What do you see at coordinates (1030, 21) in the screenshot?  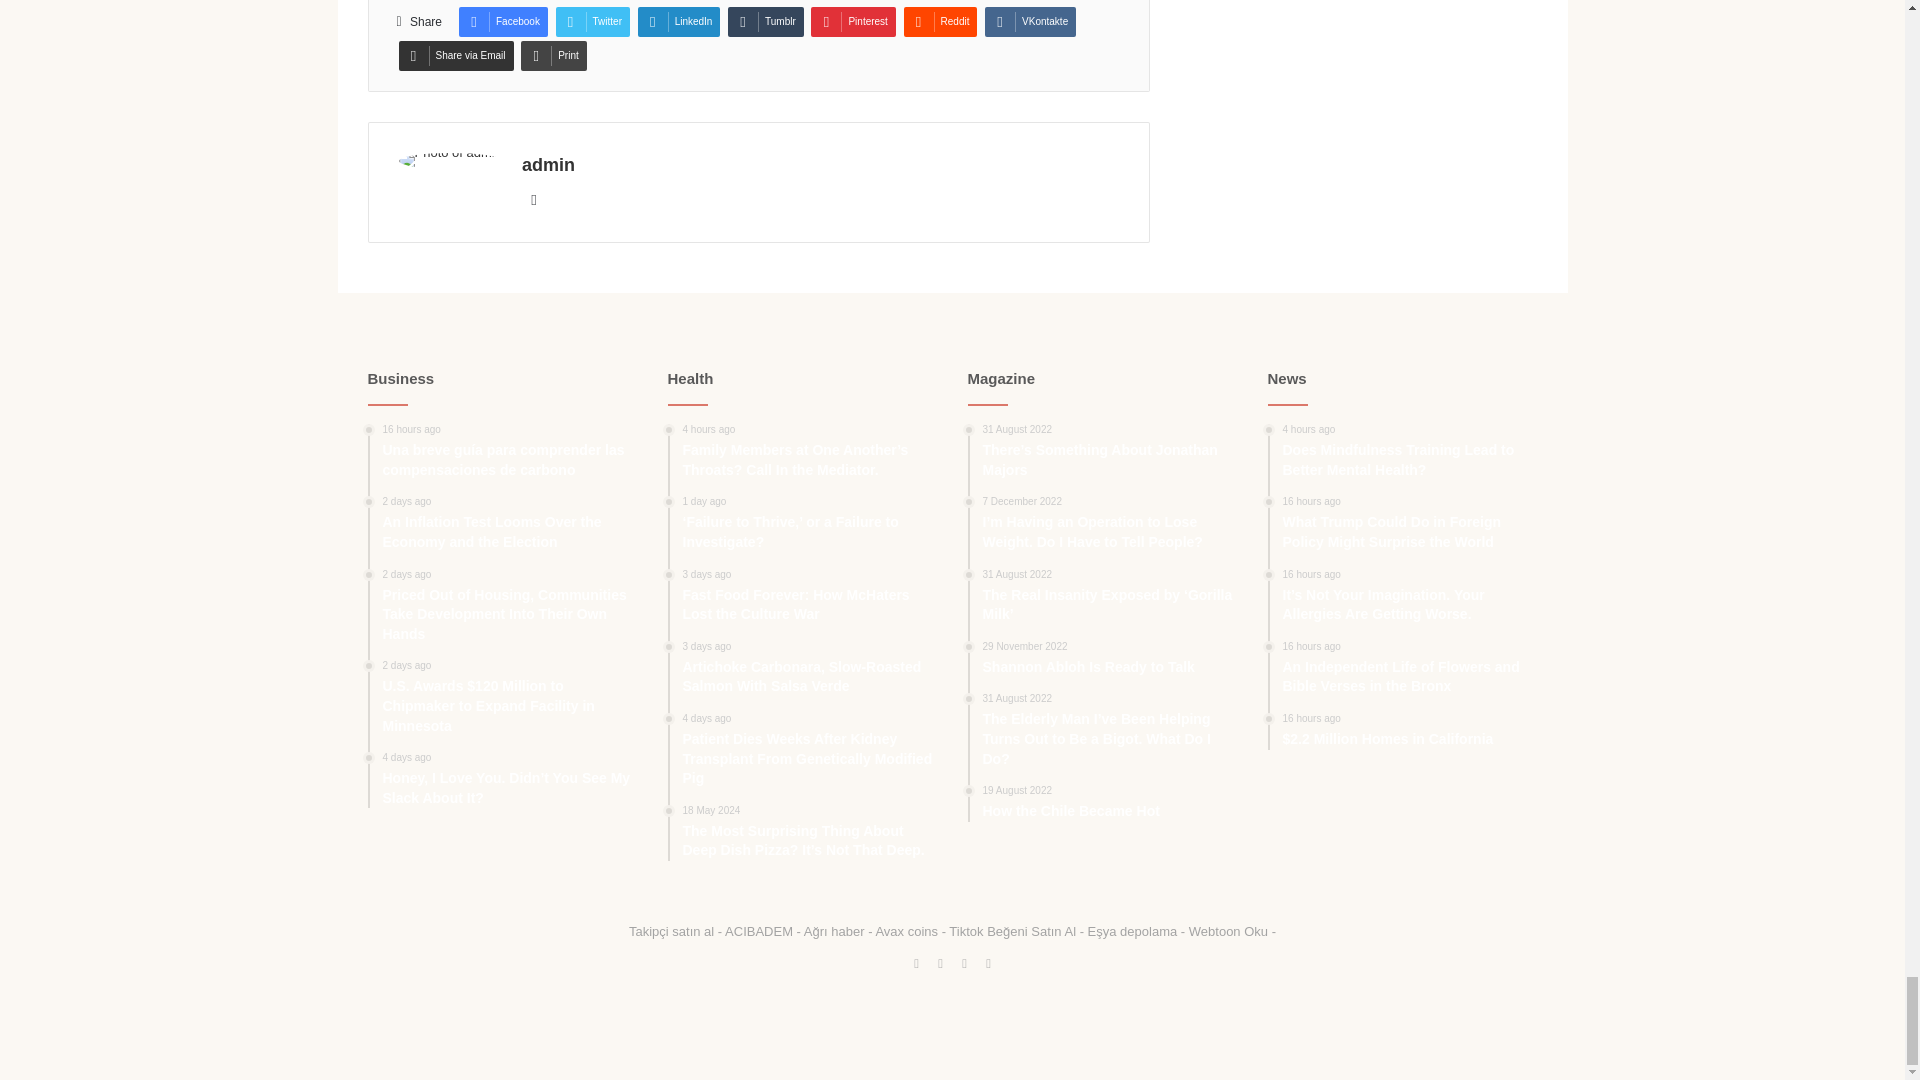 I see `VKontakte` at bounding box center [1030, 21].